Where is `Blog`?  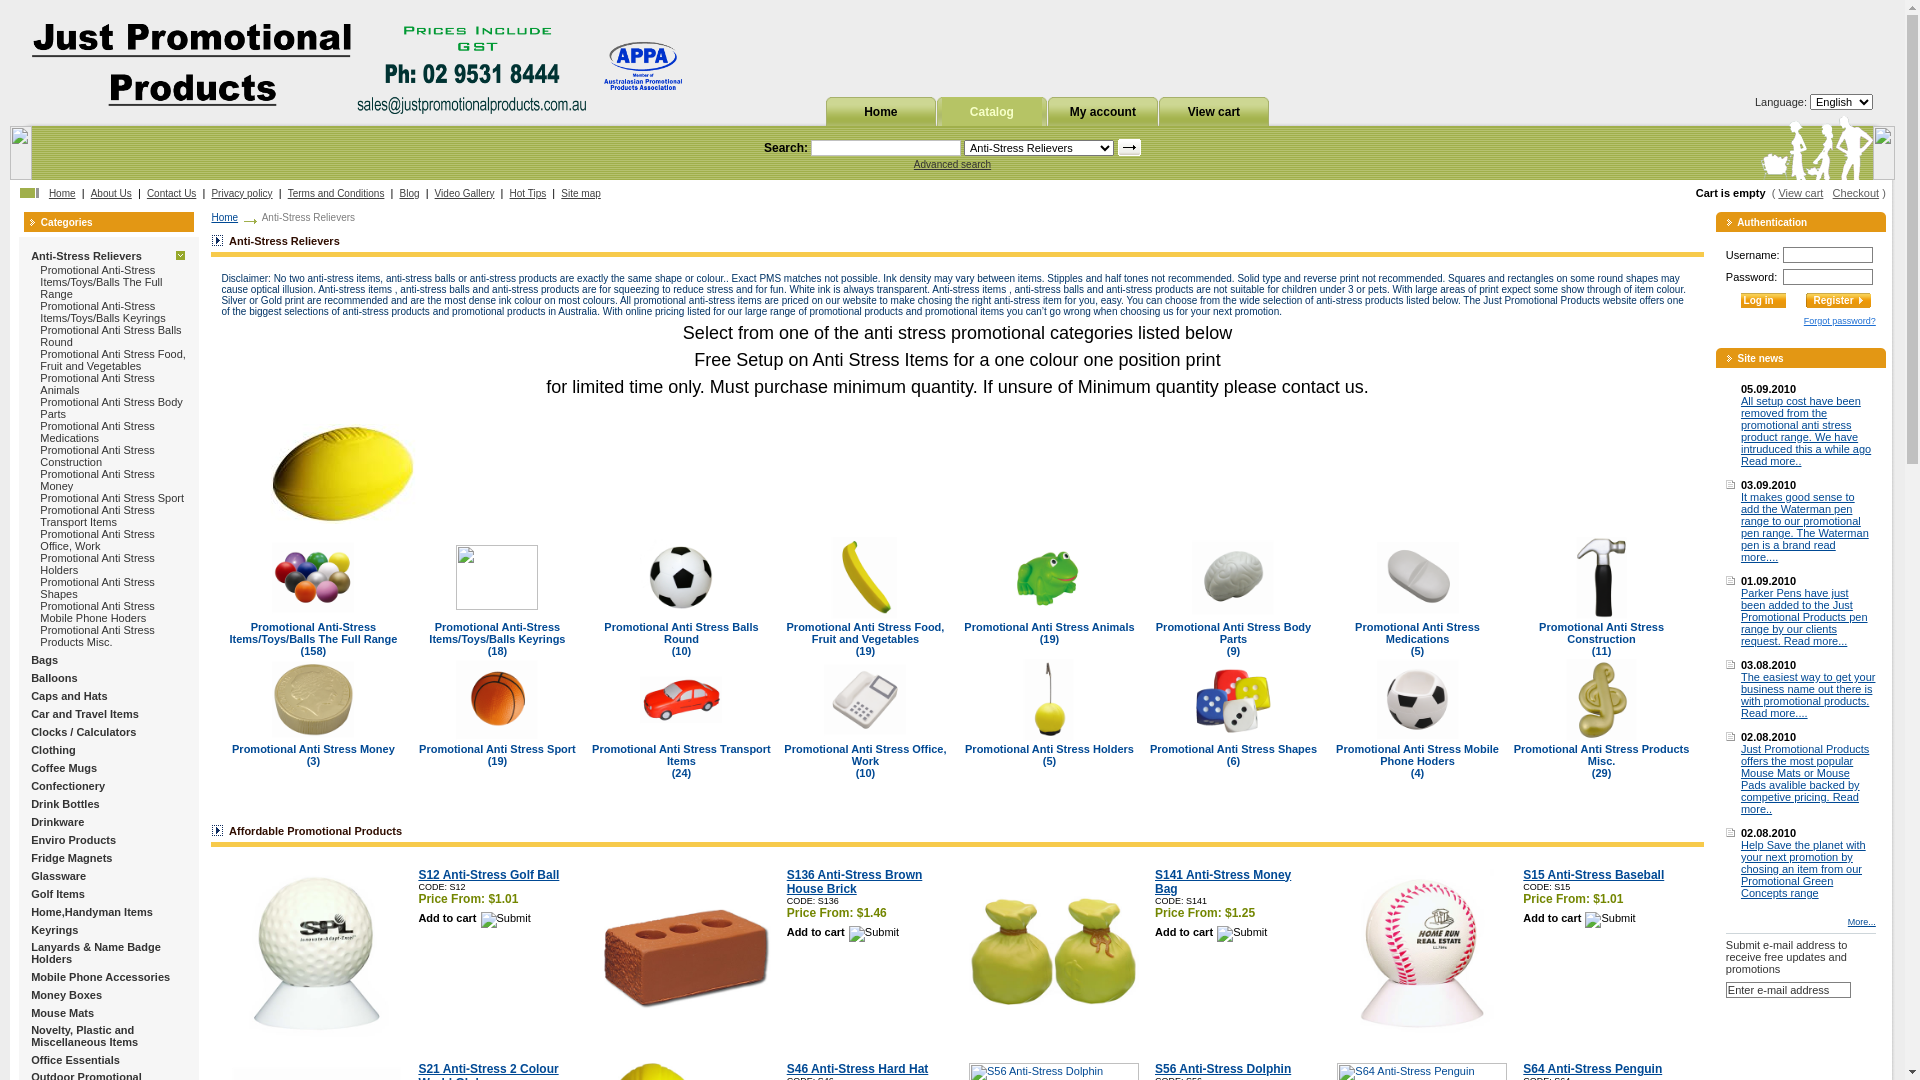 Blog is located at coordinates (410, 194).